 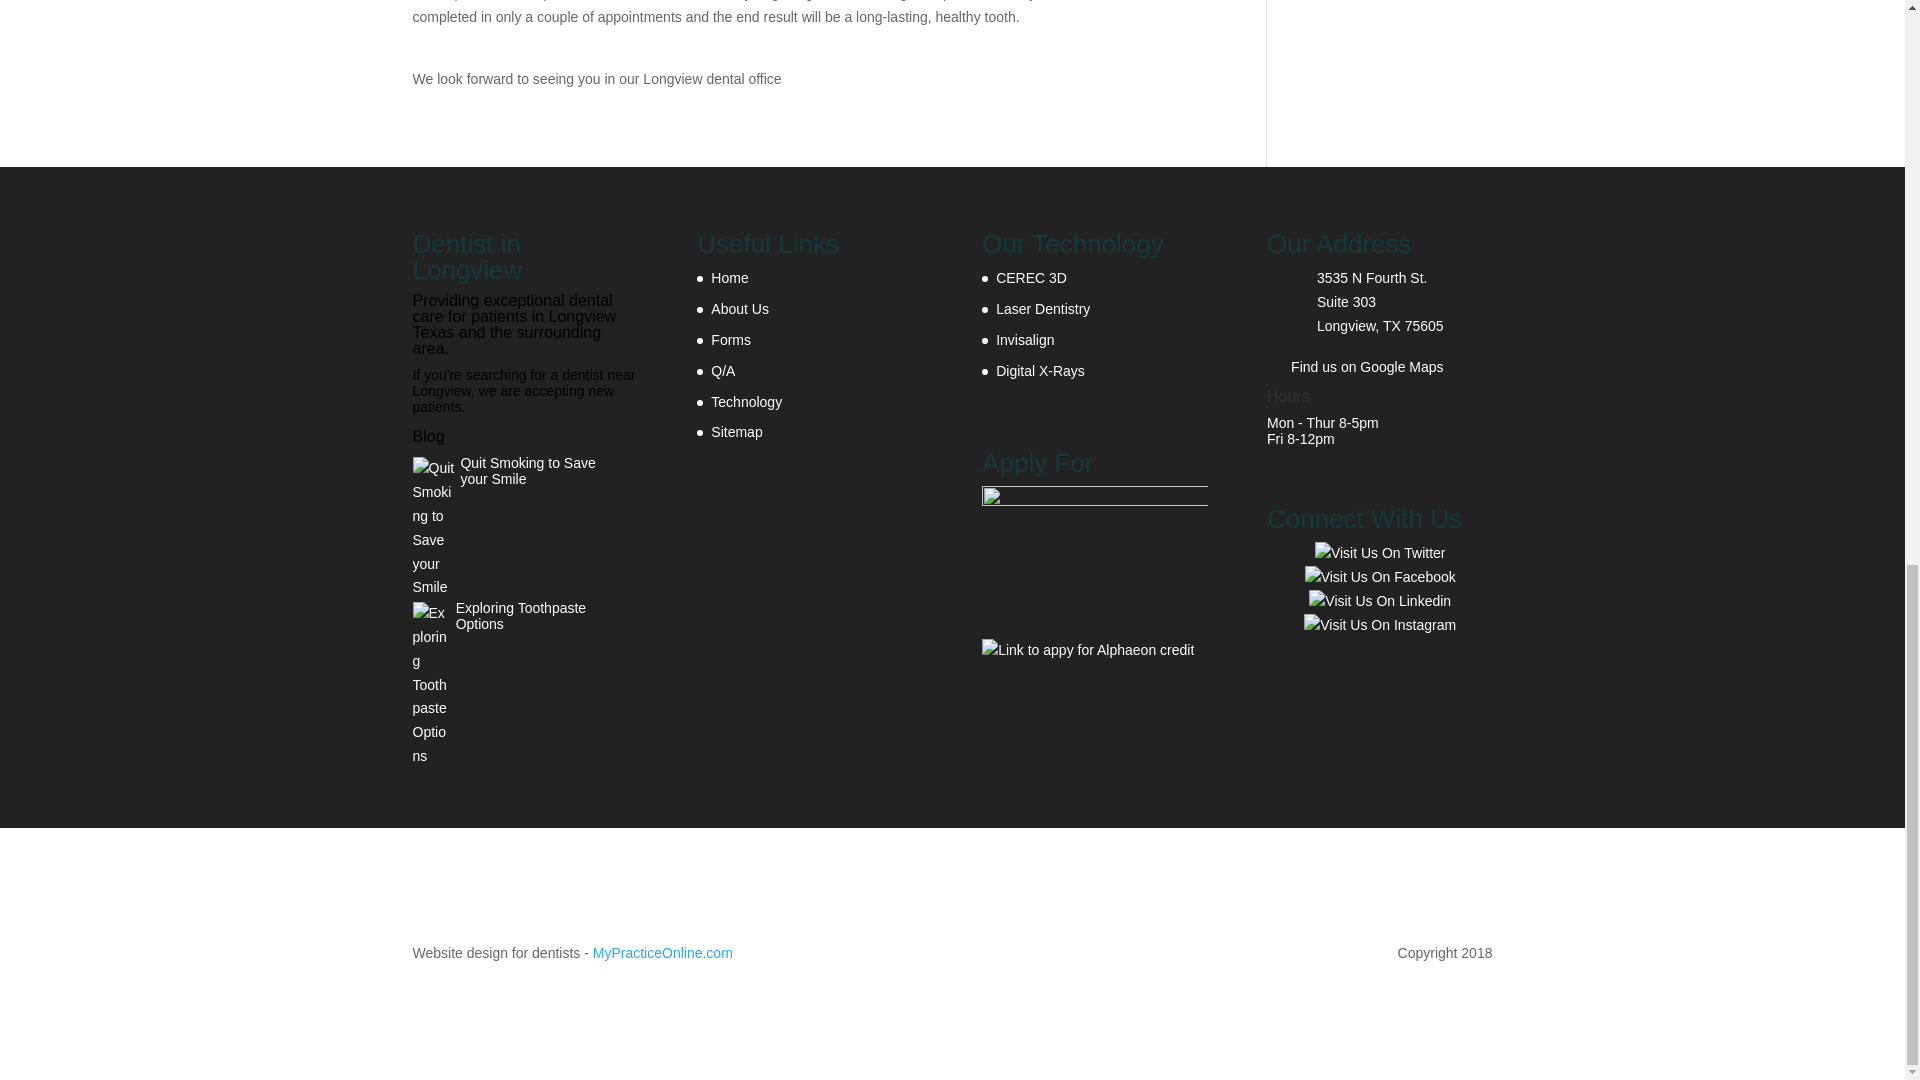 I want to click on Laser Dentistry, so click(x=1043, y=309).